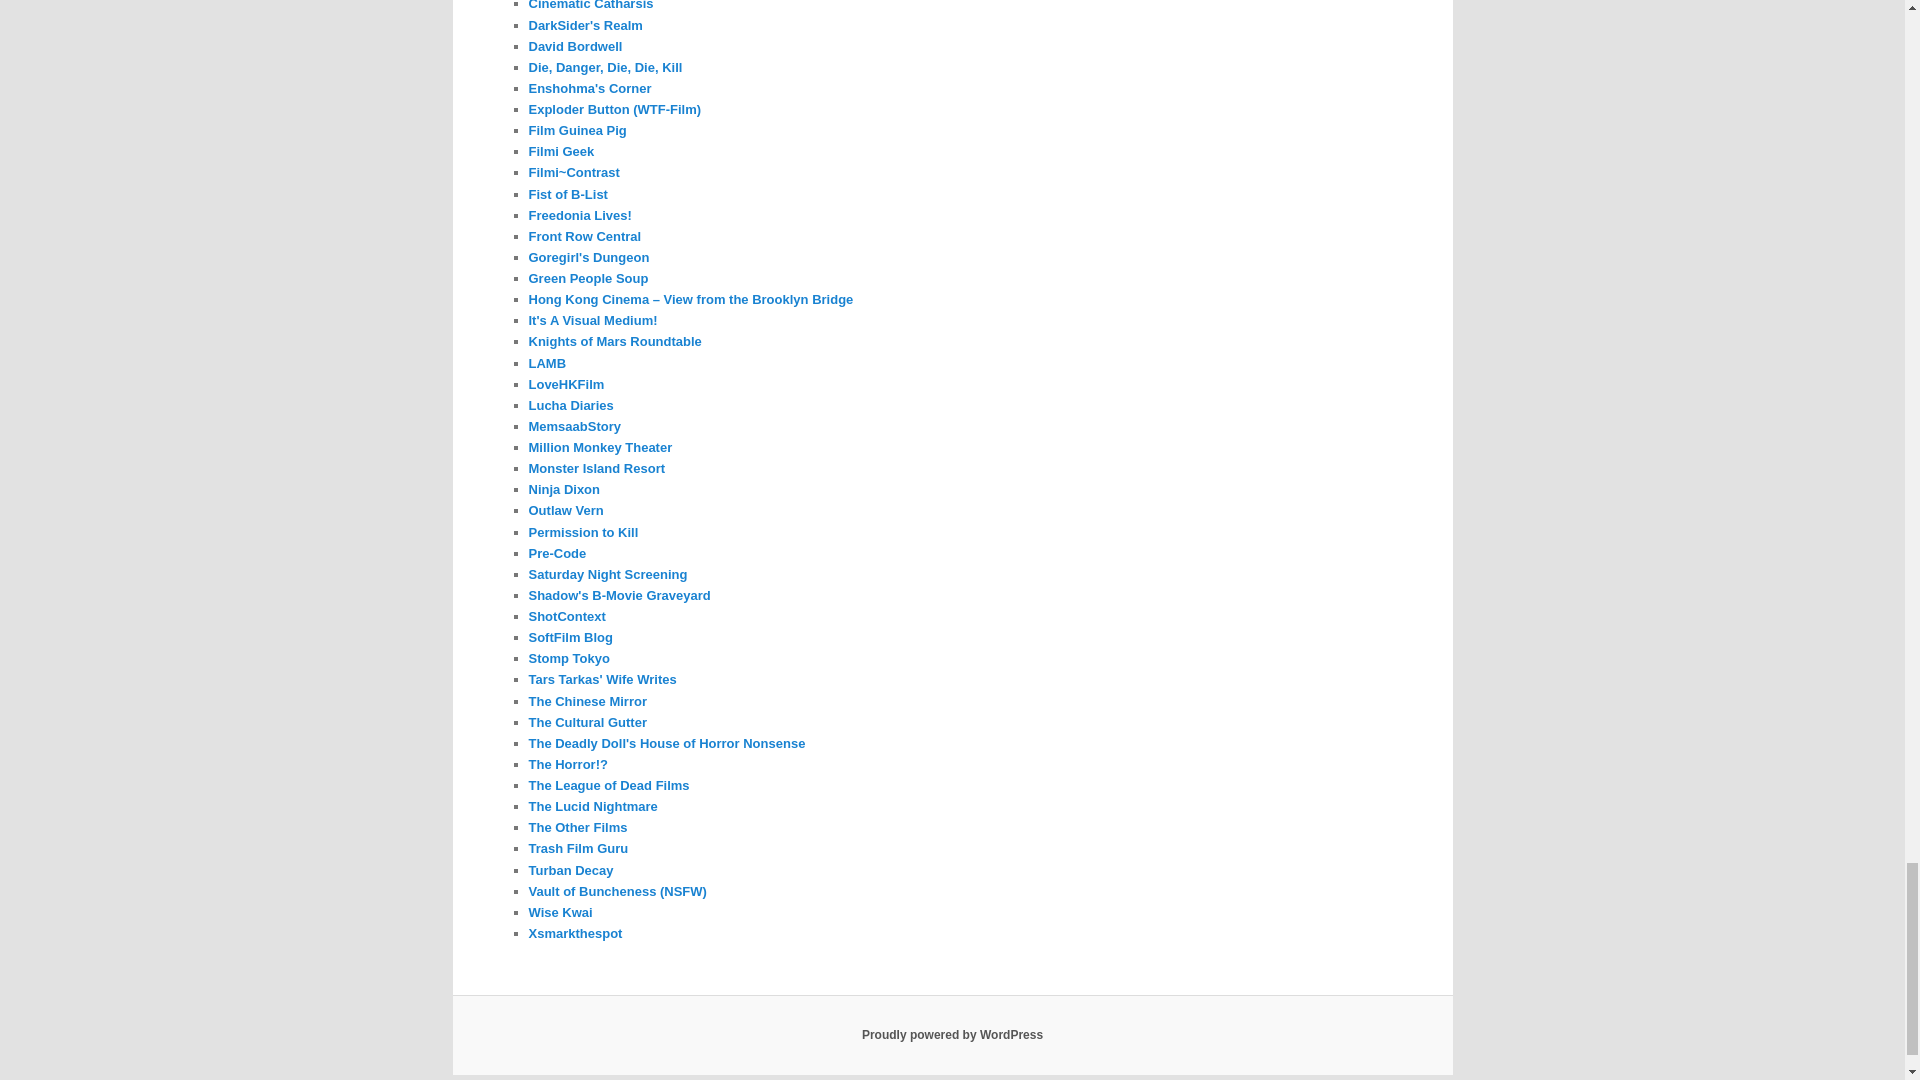 This screenshot has height=1080, width=1920. Describe the element at coordinates (952, 1035) in the screenshot. I see `Semantic Personal Publishing Platform` at that location.